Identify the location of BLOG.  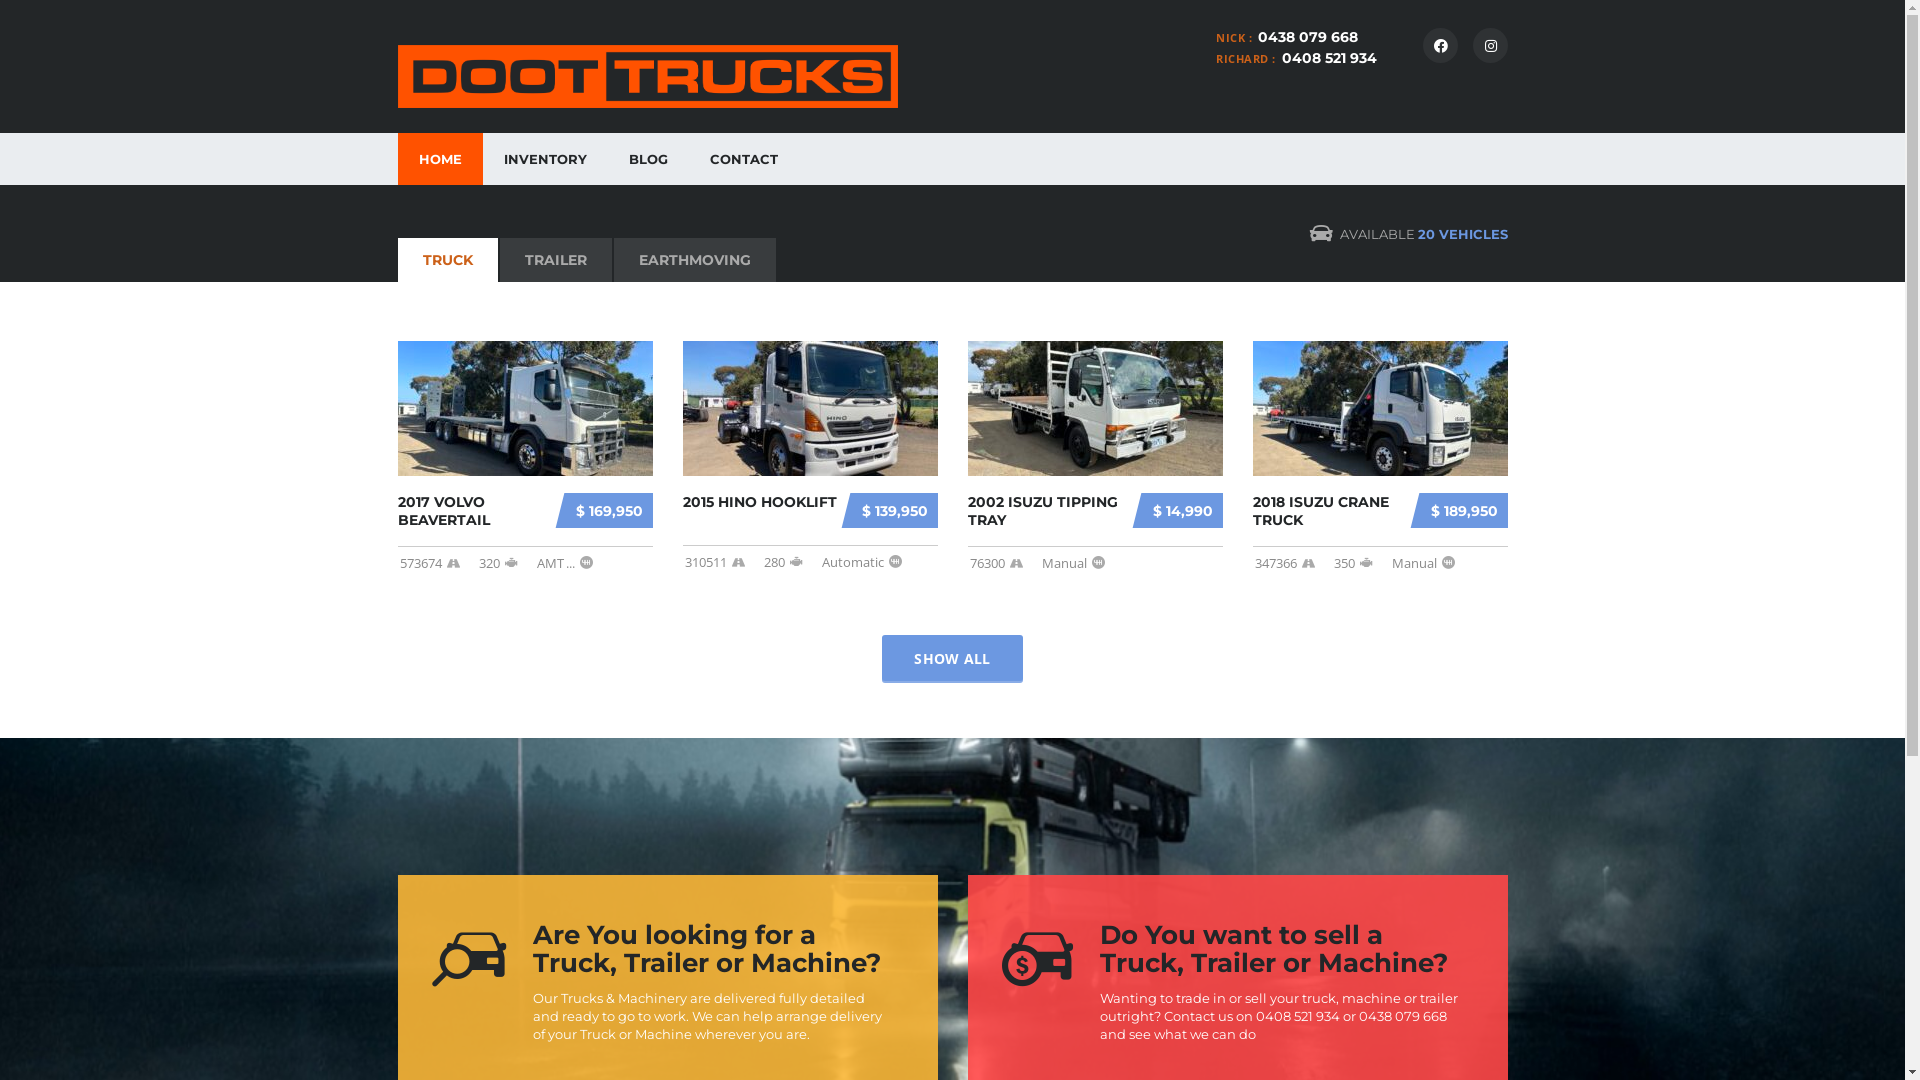
(648, 159).